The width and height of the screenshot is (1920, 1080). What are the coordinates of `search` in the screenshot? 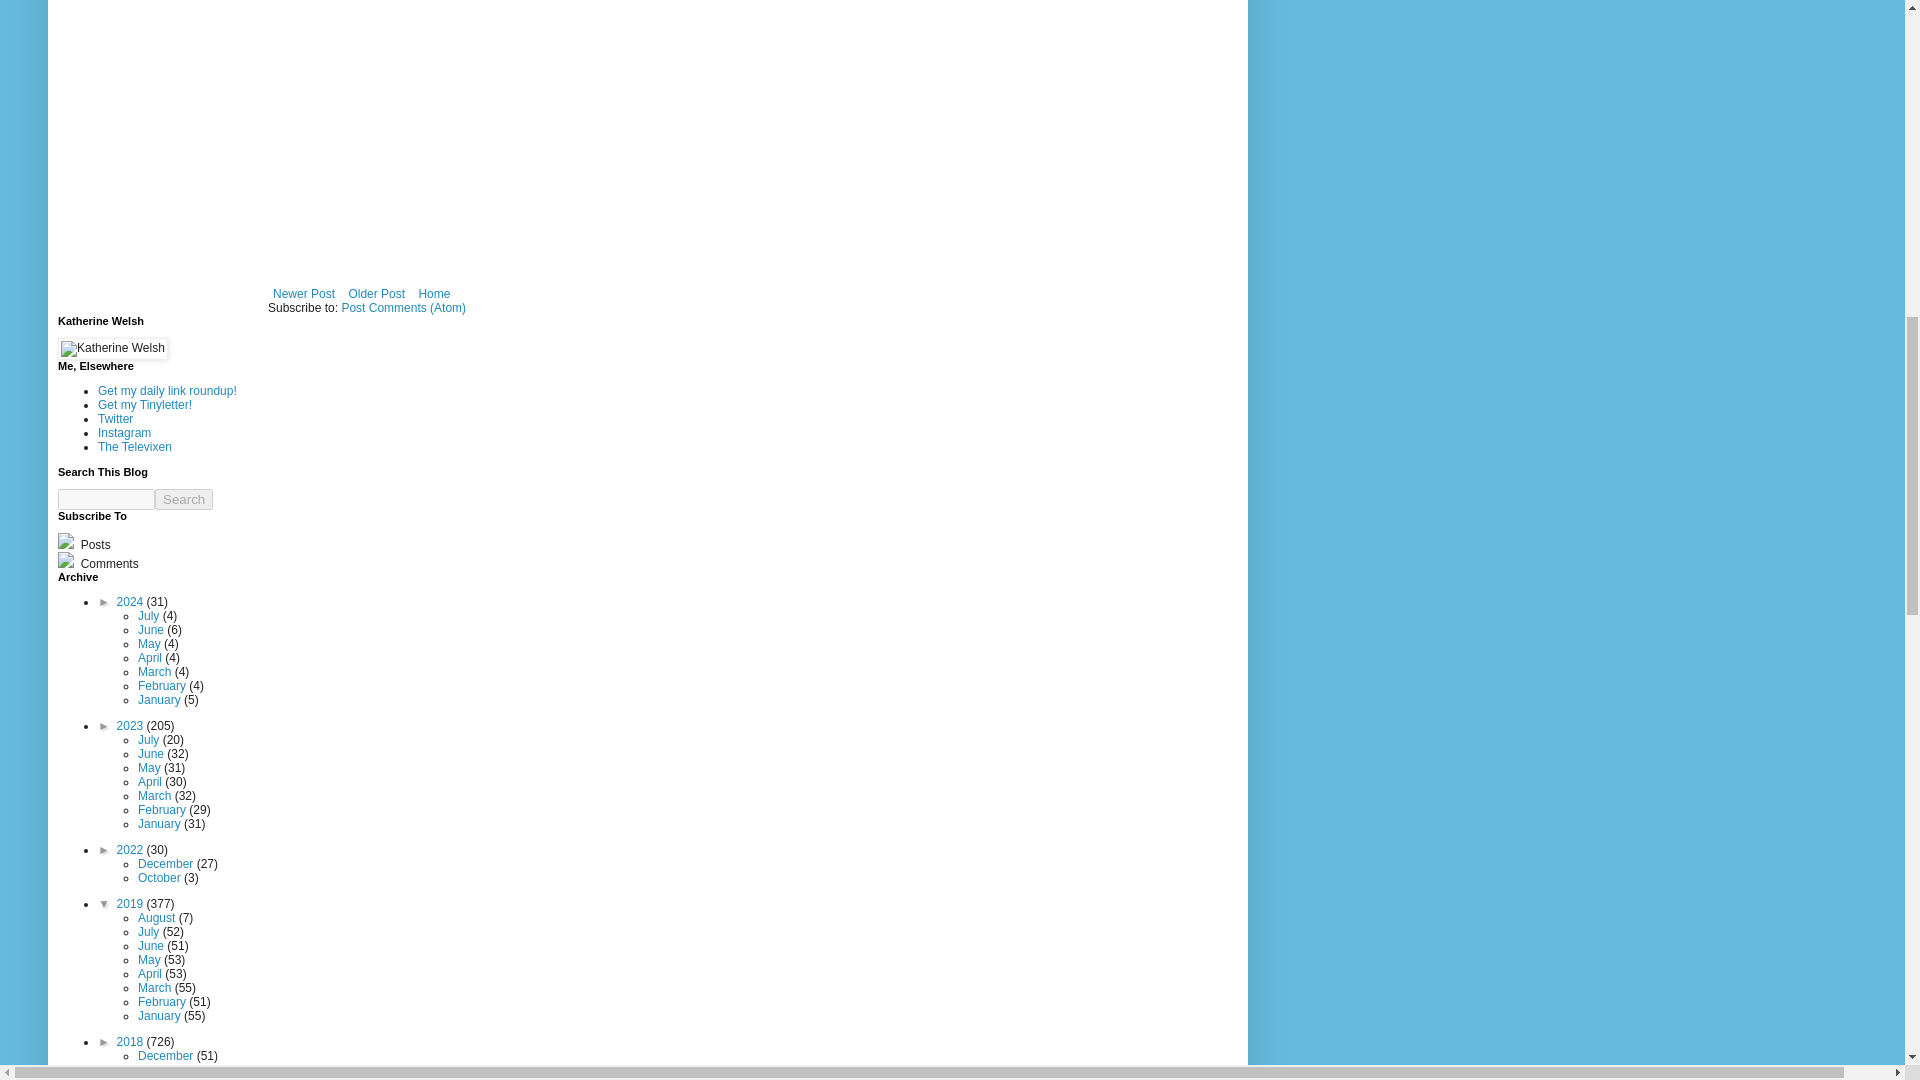 It's located at (184, 499).